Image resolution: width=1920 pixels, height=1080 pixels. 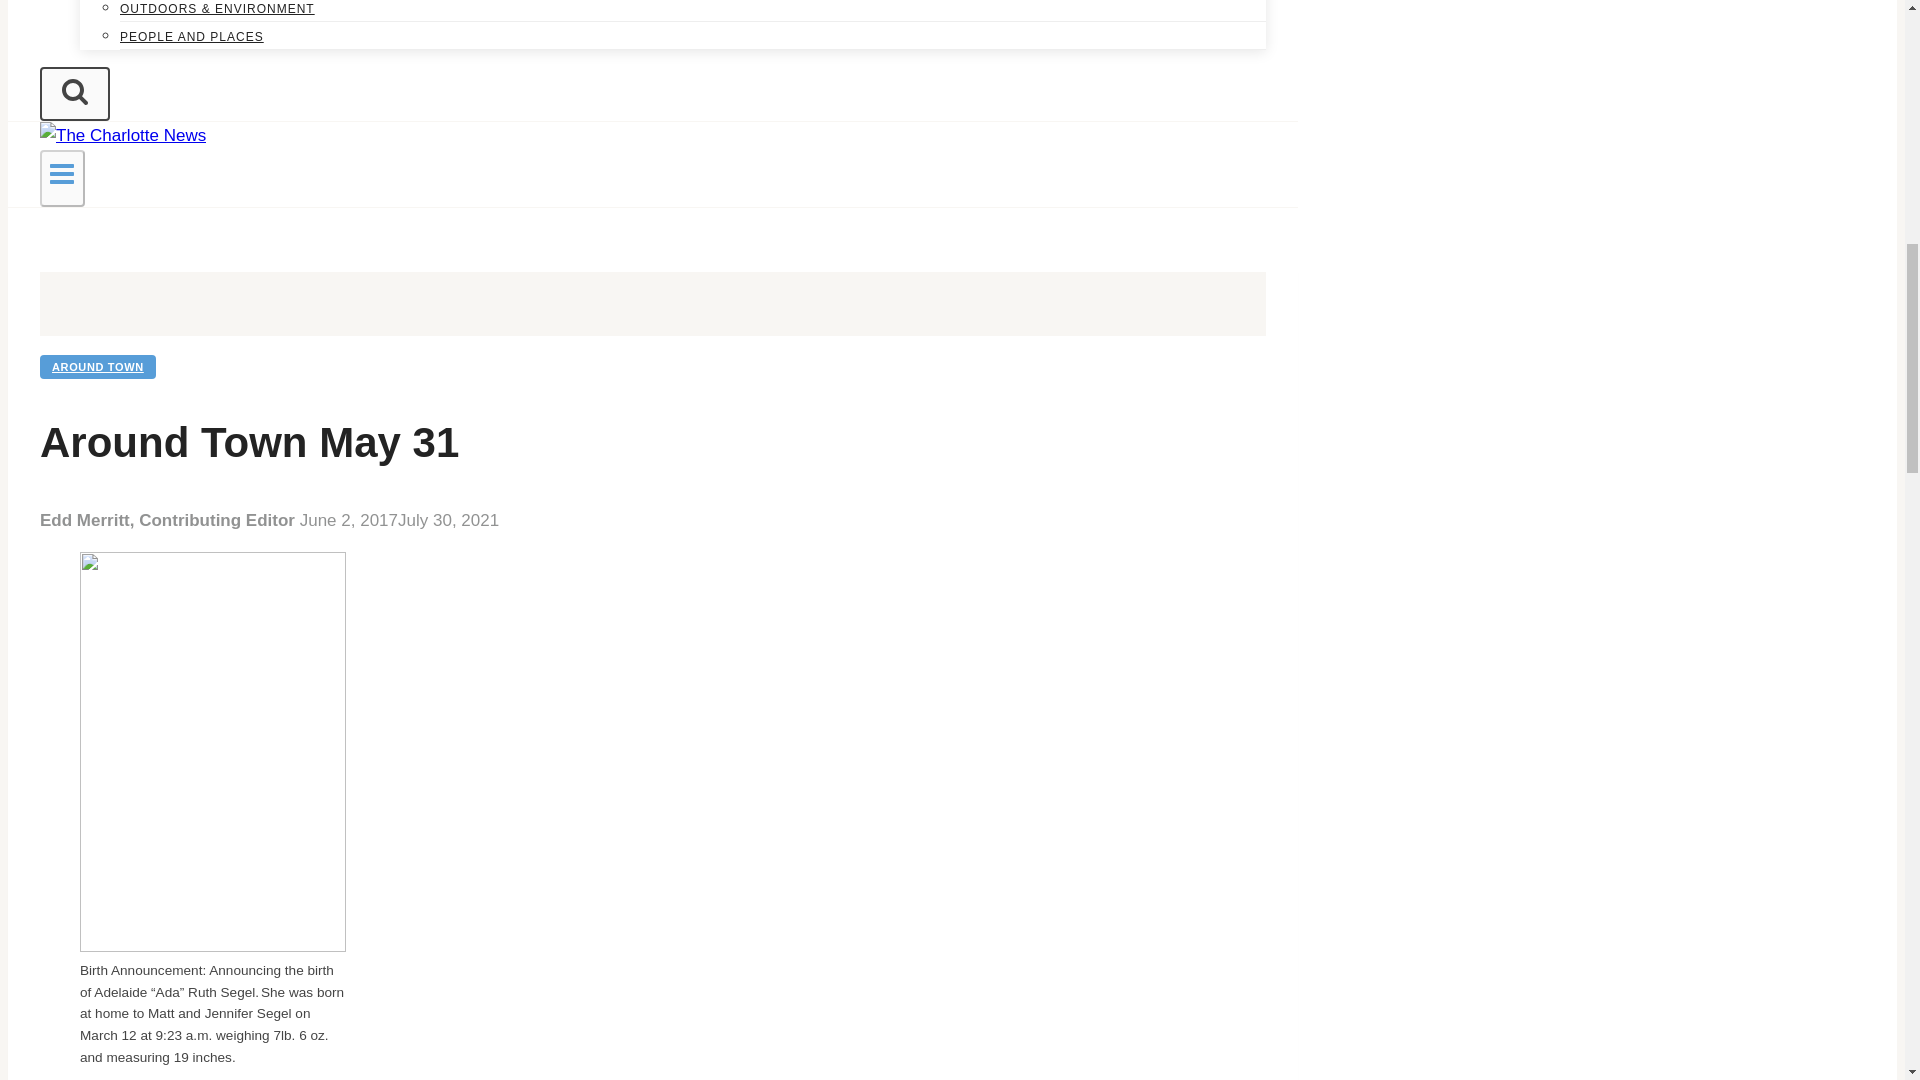 What do you see at coordinates (74, 93) in the screenshot?
I see `Search` at bounding box center [74, 93].